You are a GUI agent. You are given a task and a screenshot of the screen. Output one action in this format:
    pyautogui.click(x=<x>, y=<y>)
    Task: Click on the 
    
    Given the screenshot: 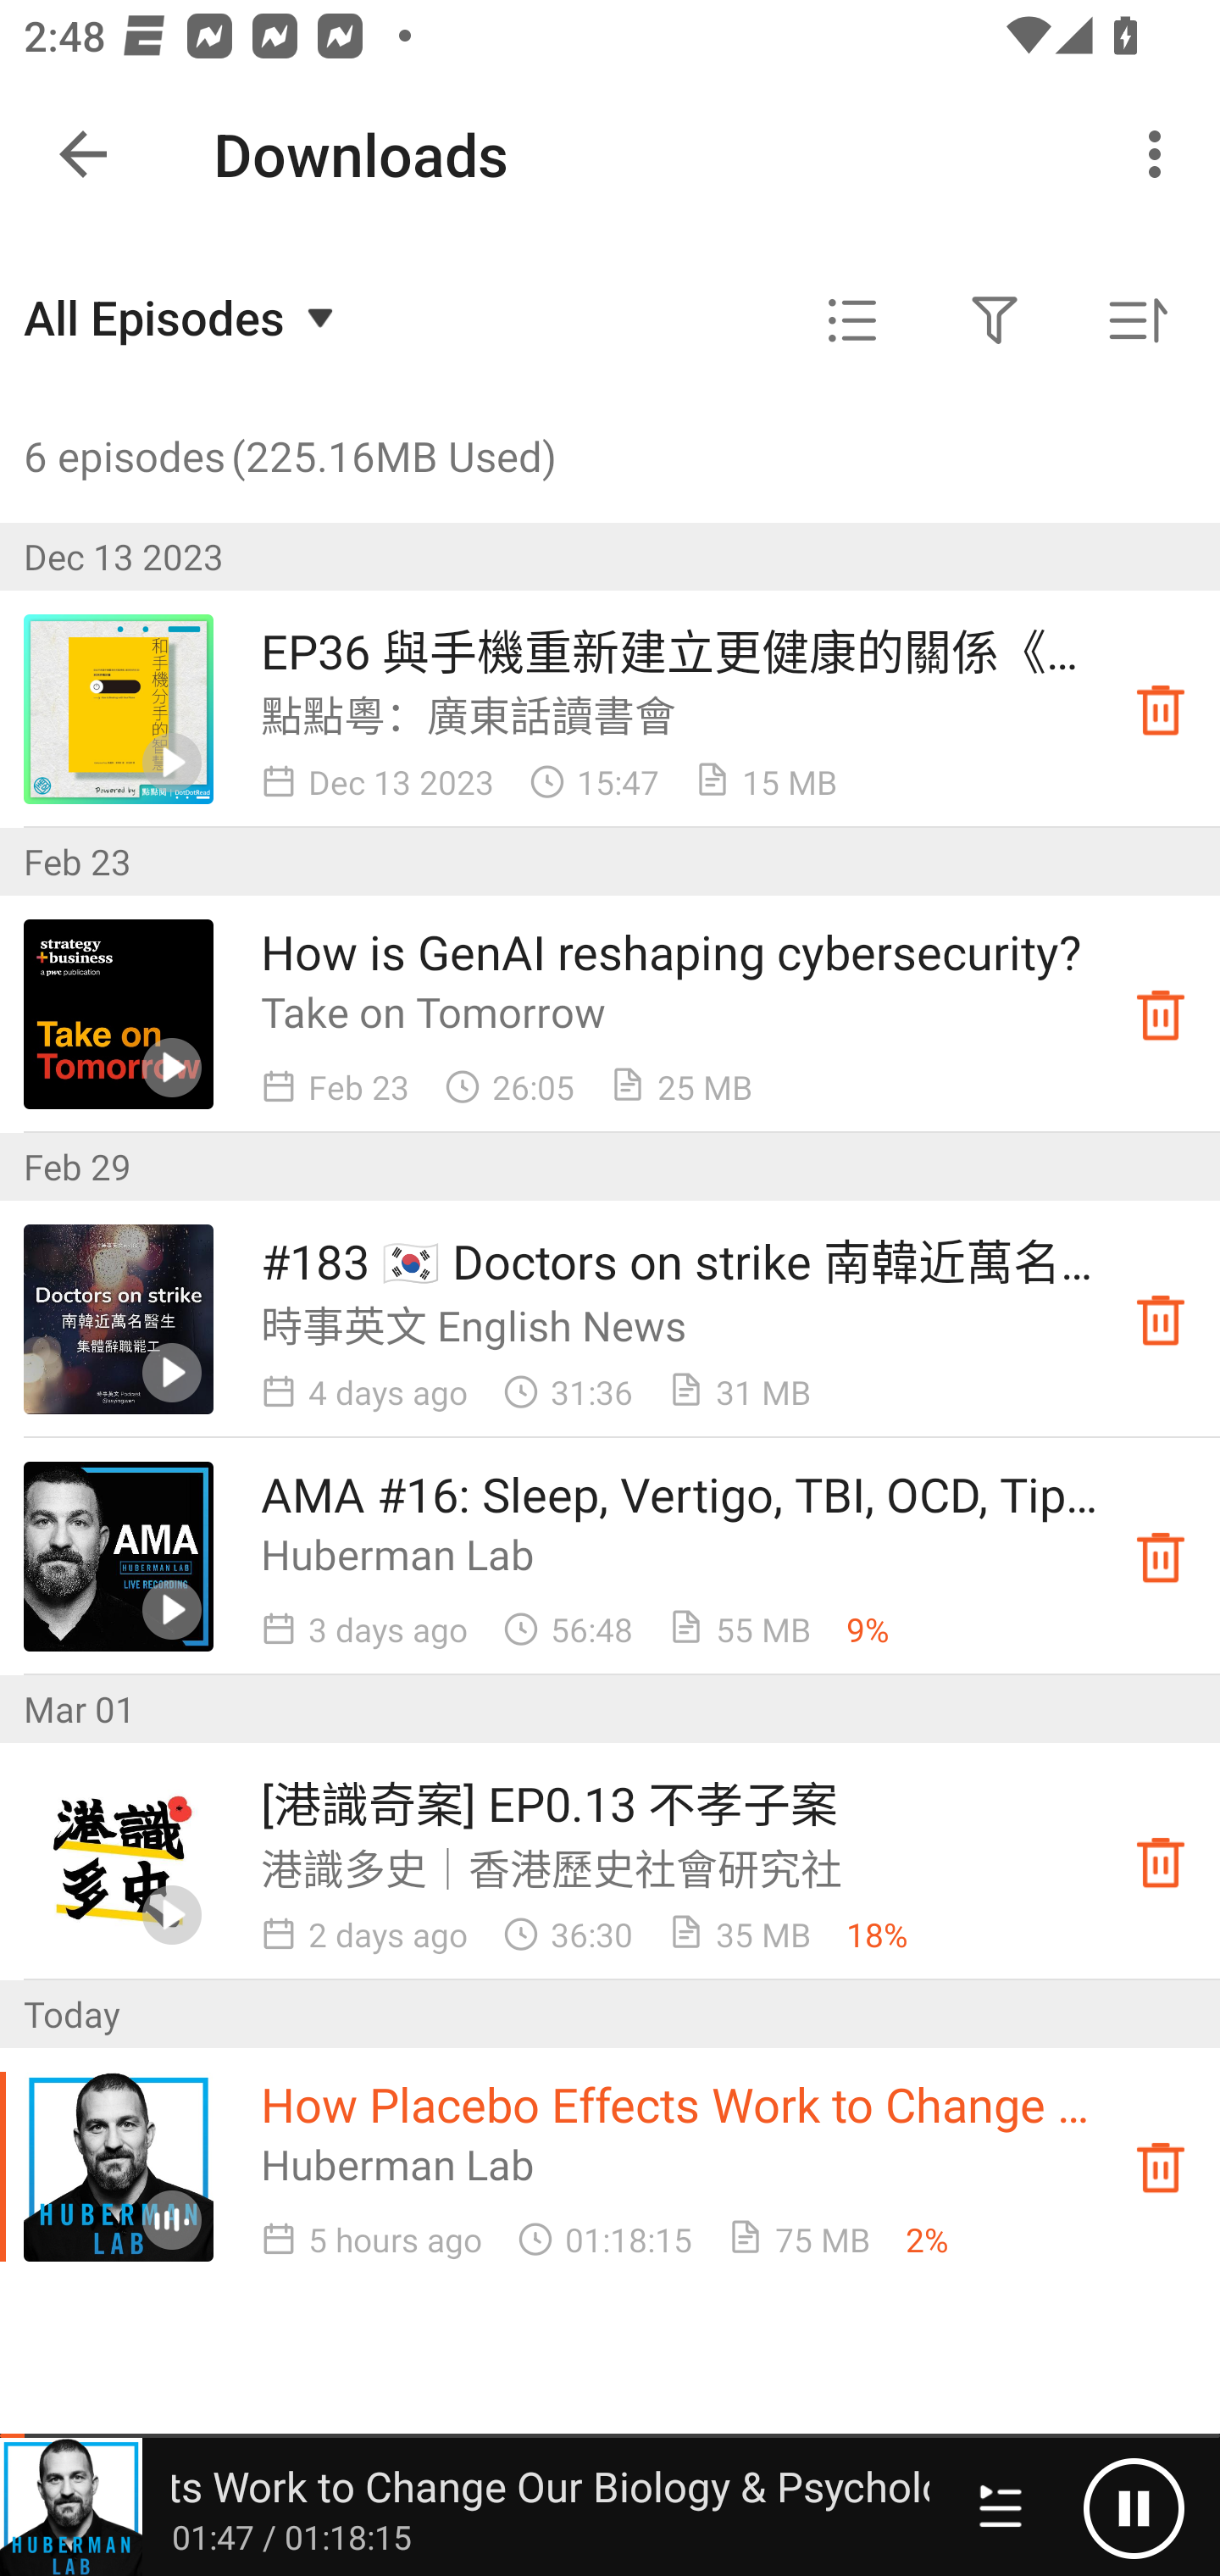 What is the action you would take?
    pyautogui.click(x=852, y=320)
    